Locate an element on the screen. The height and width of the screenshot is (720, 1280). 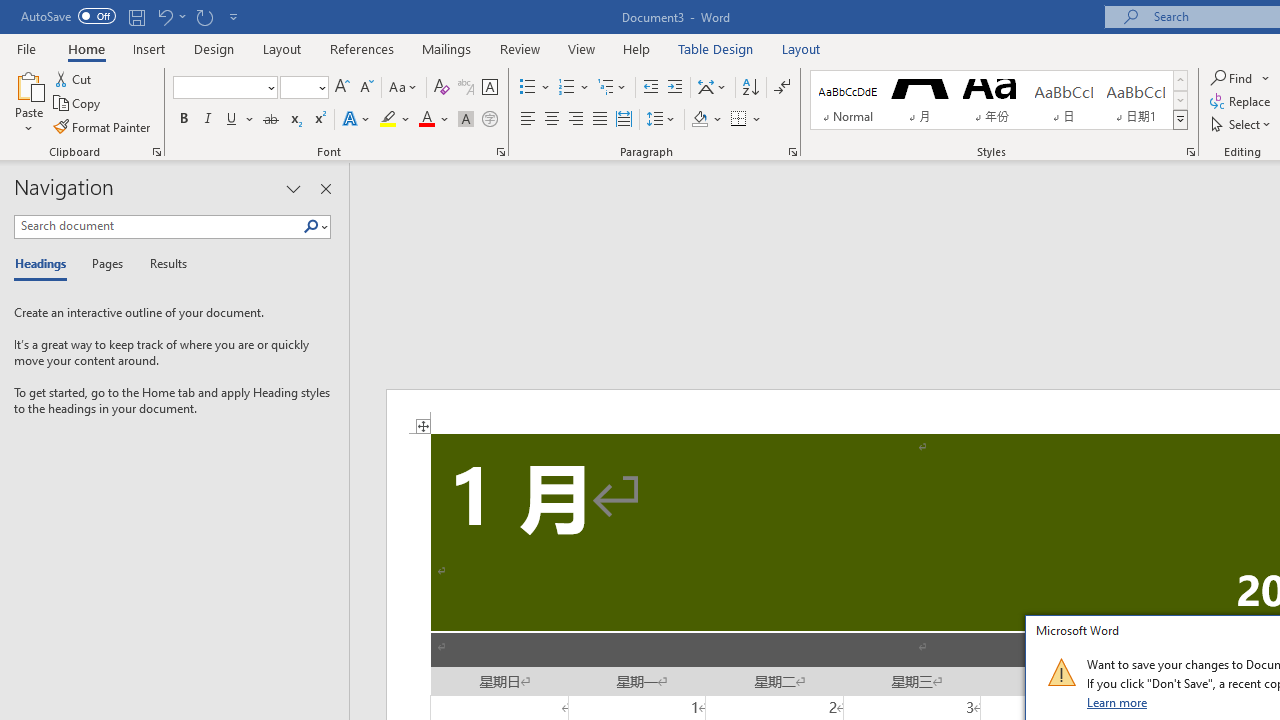
Font Color RGB(255, 0, 0) is located at coordinates (426, 120).